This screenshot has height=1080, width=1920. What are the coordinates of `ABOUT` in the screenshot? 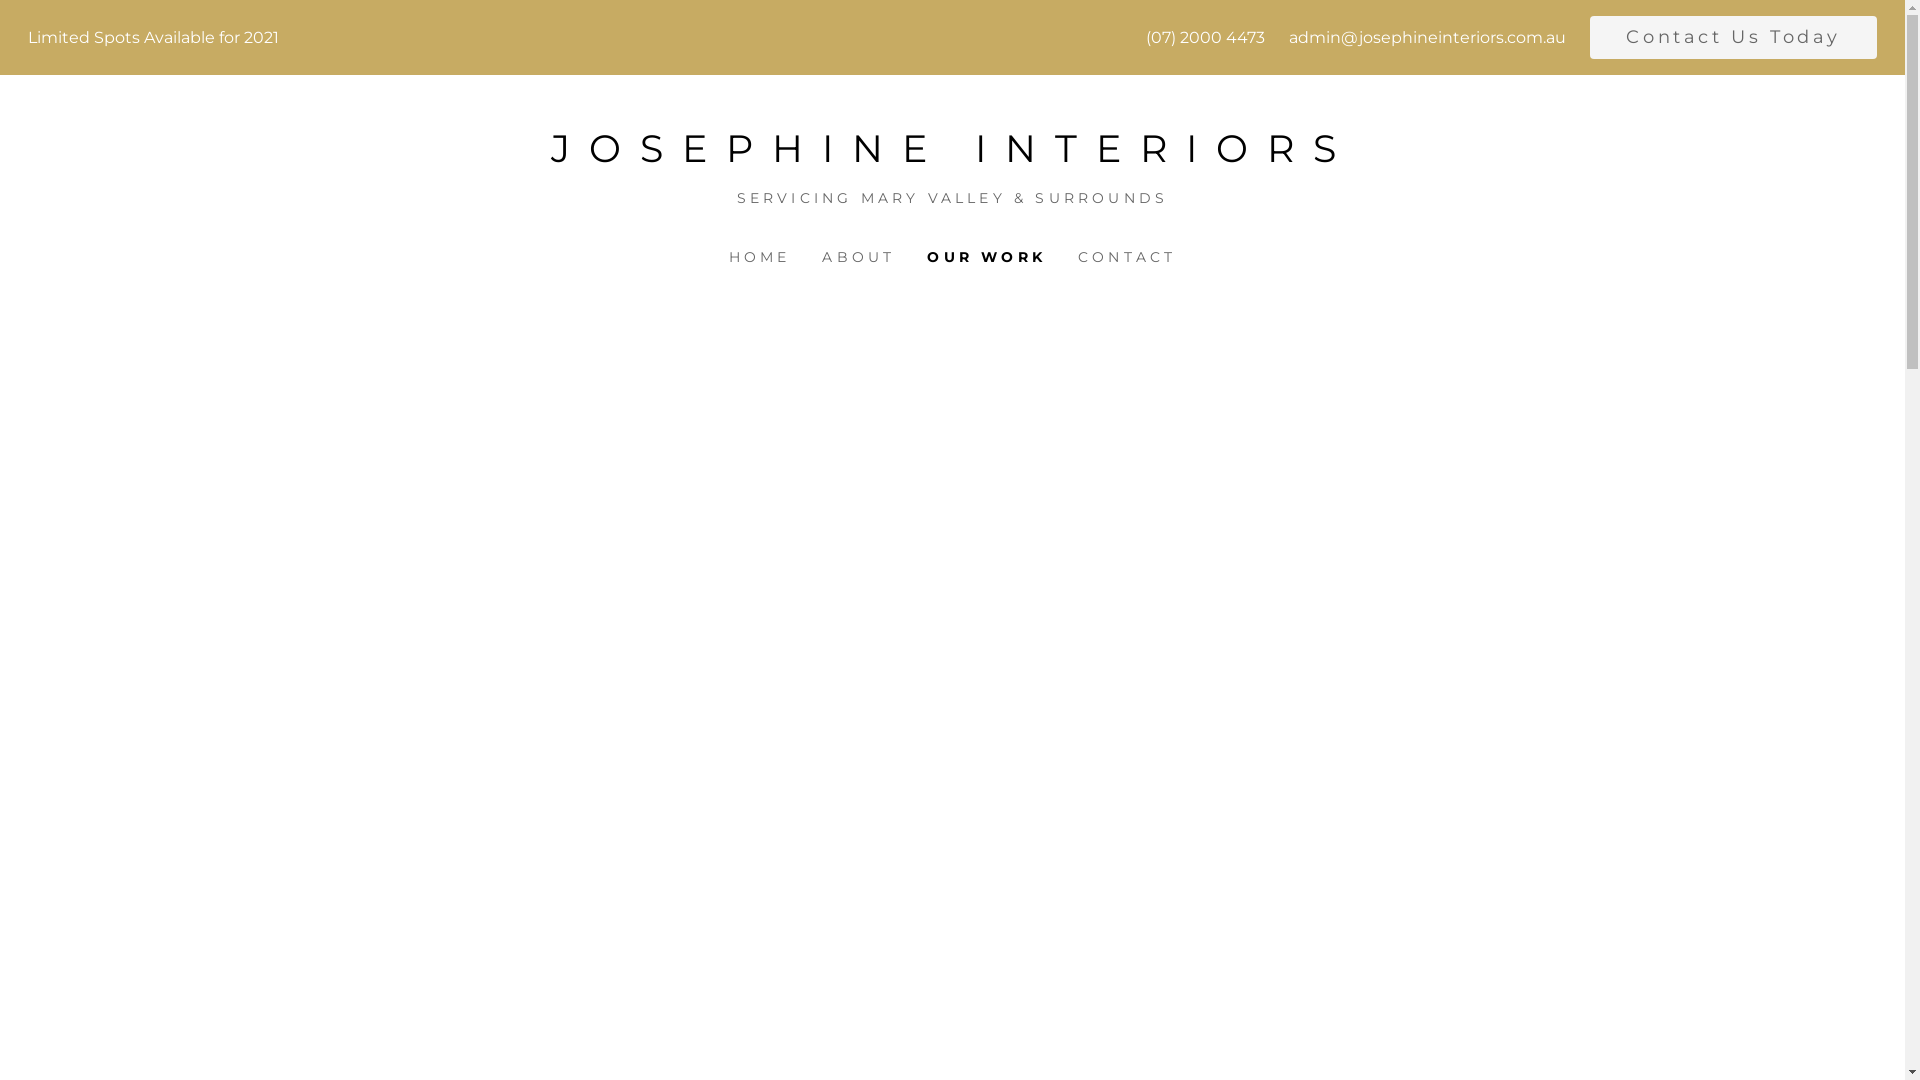 It's located at (858, 258).